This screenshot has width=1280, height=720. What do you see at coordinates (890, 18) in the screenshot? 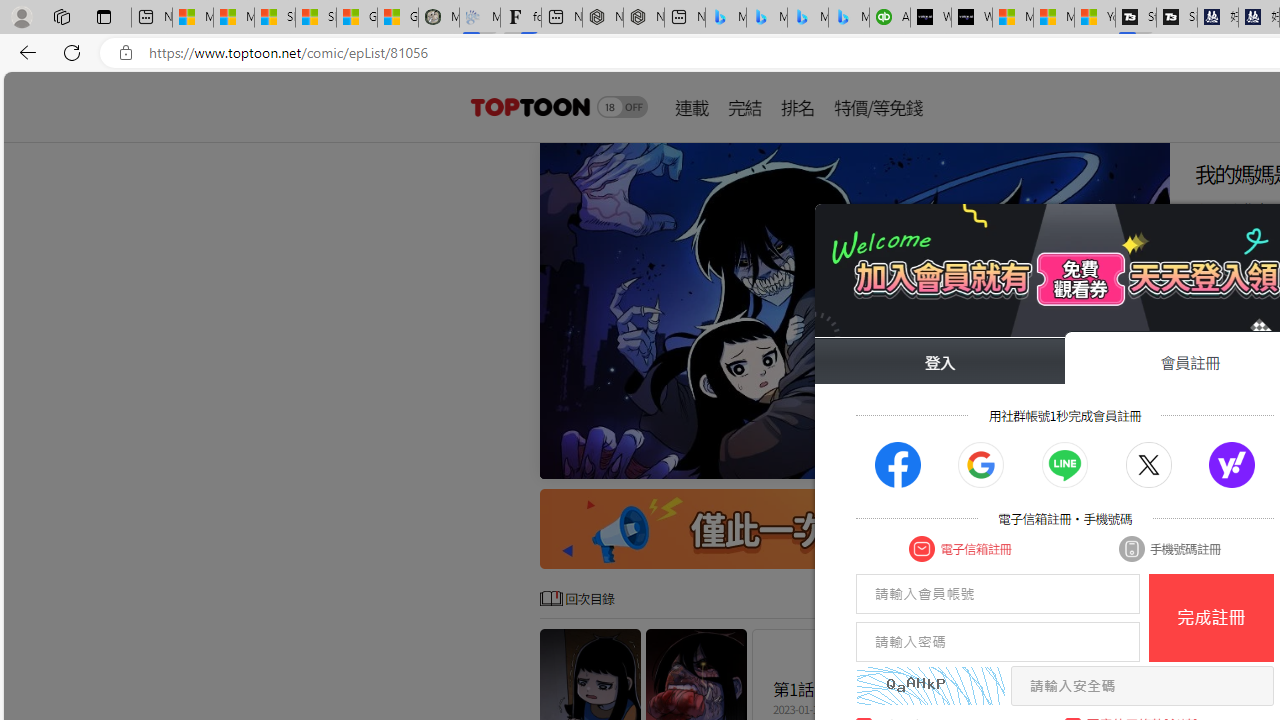
I see `Accounting Software for Accountants, CPAs and Bookkeepers` at bounding box center [890, 18].